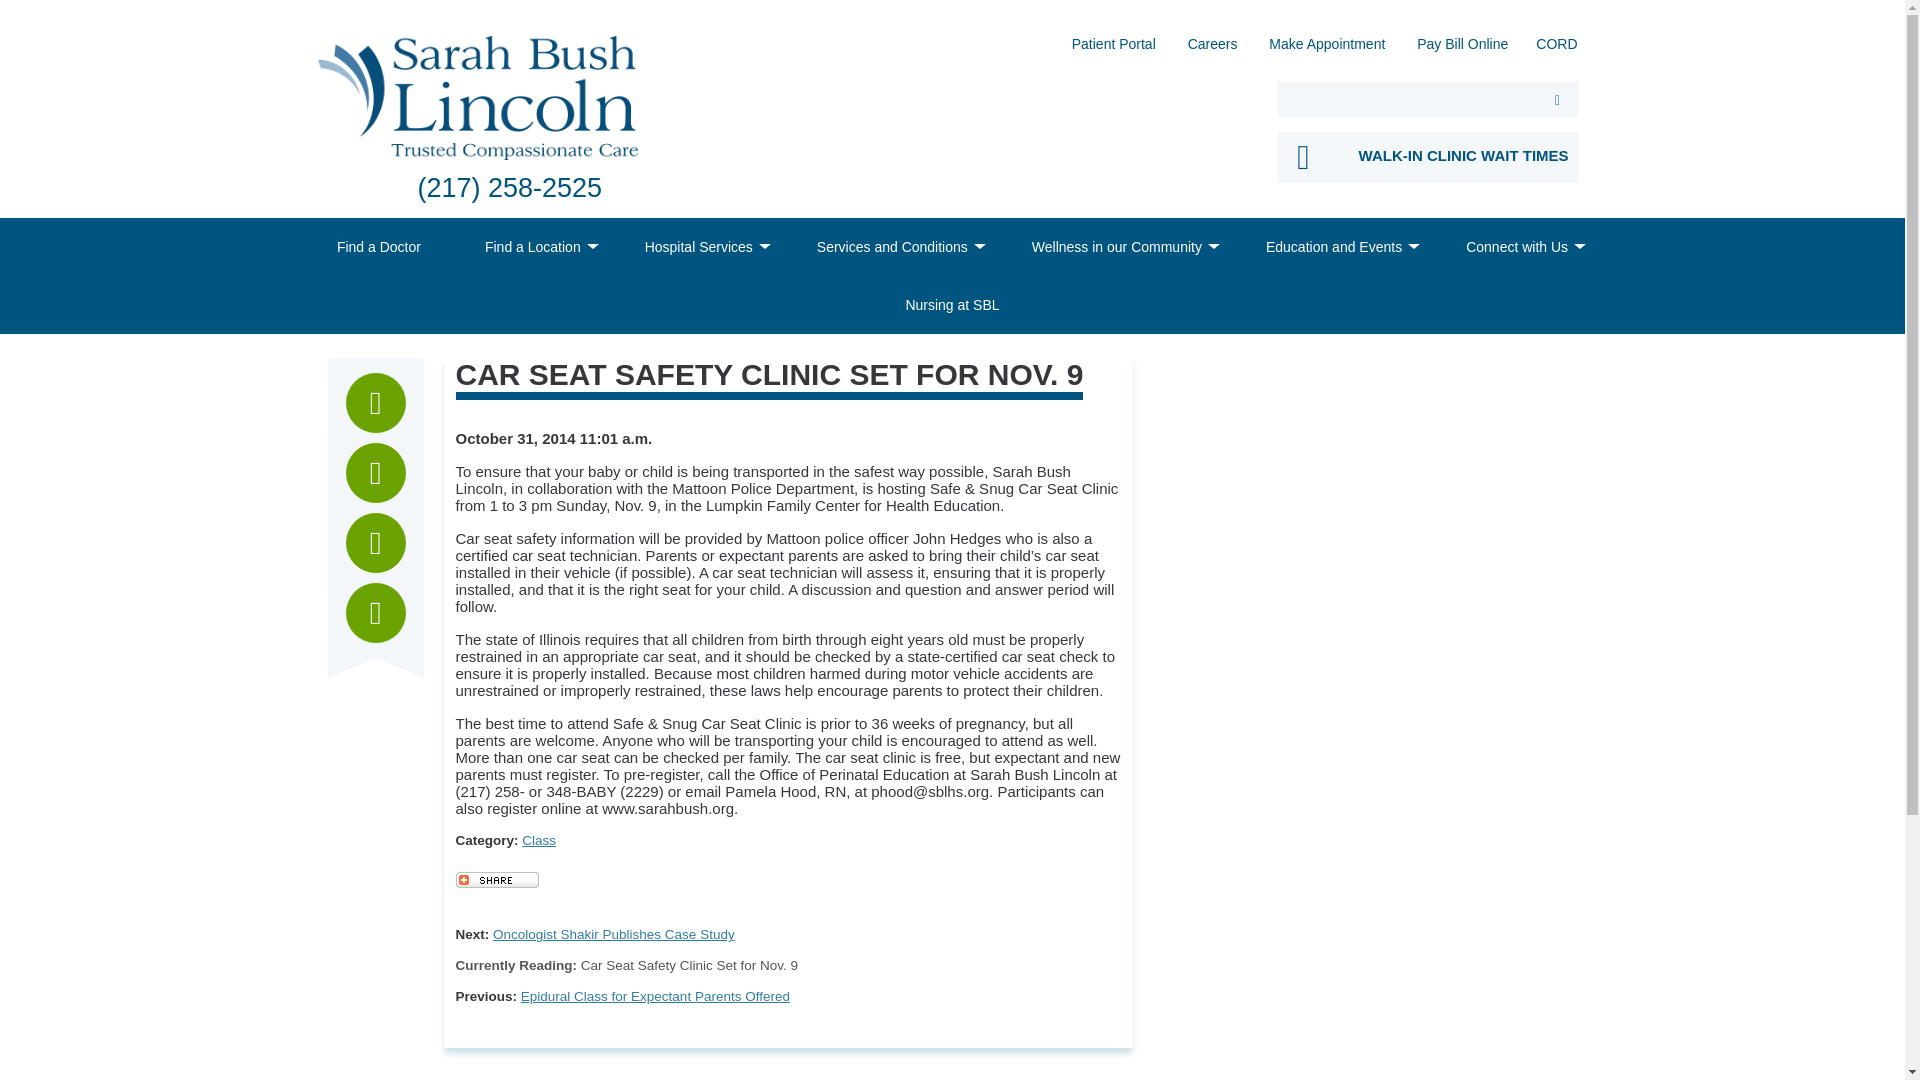 The height and width of the screenshot is (1080, 1920). What do you see at coordinates (1558, 99) in the screenshot?
I see `Search` at bounding box center [1558, 99].